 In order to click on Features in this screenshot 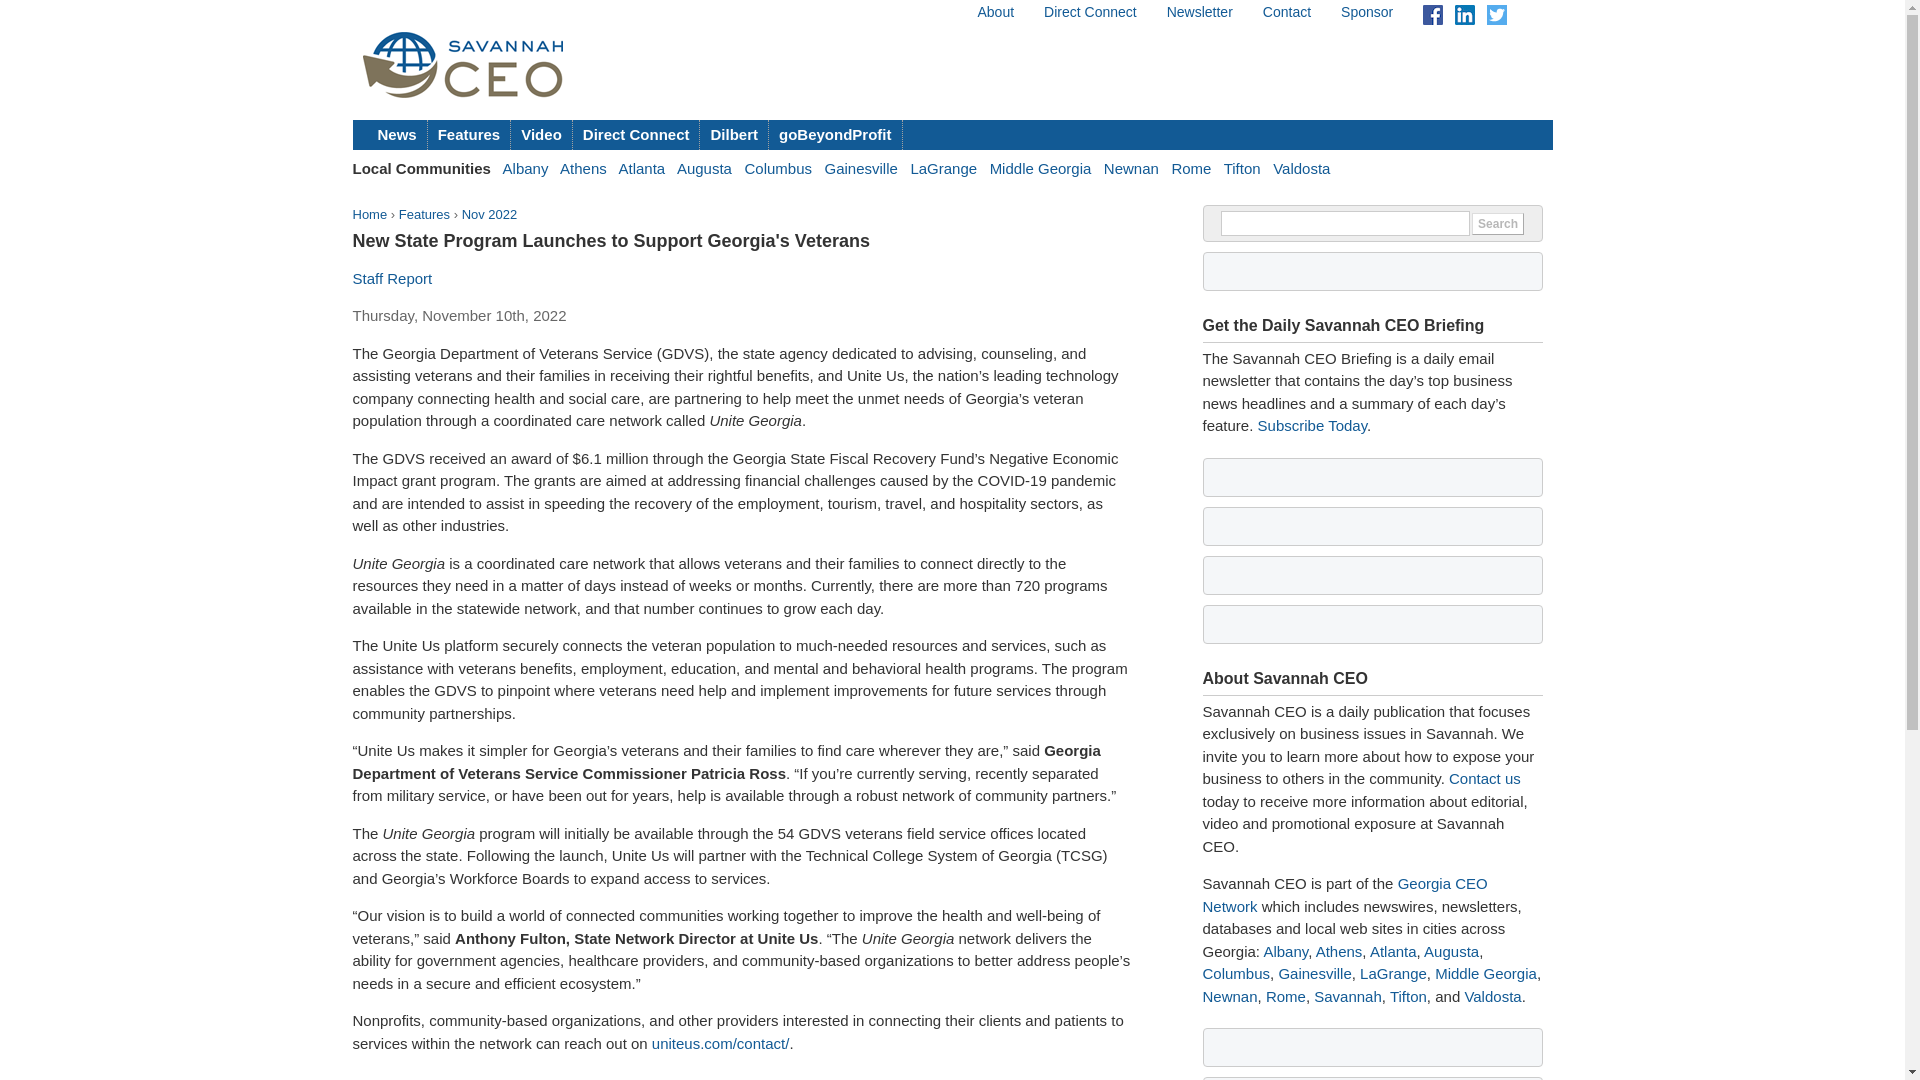, I will do `click(470, 134)`.